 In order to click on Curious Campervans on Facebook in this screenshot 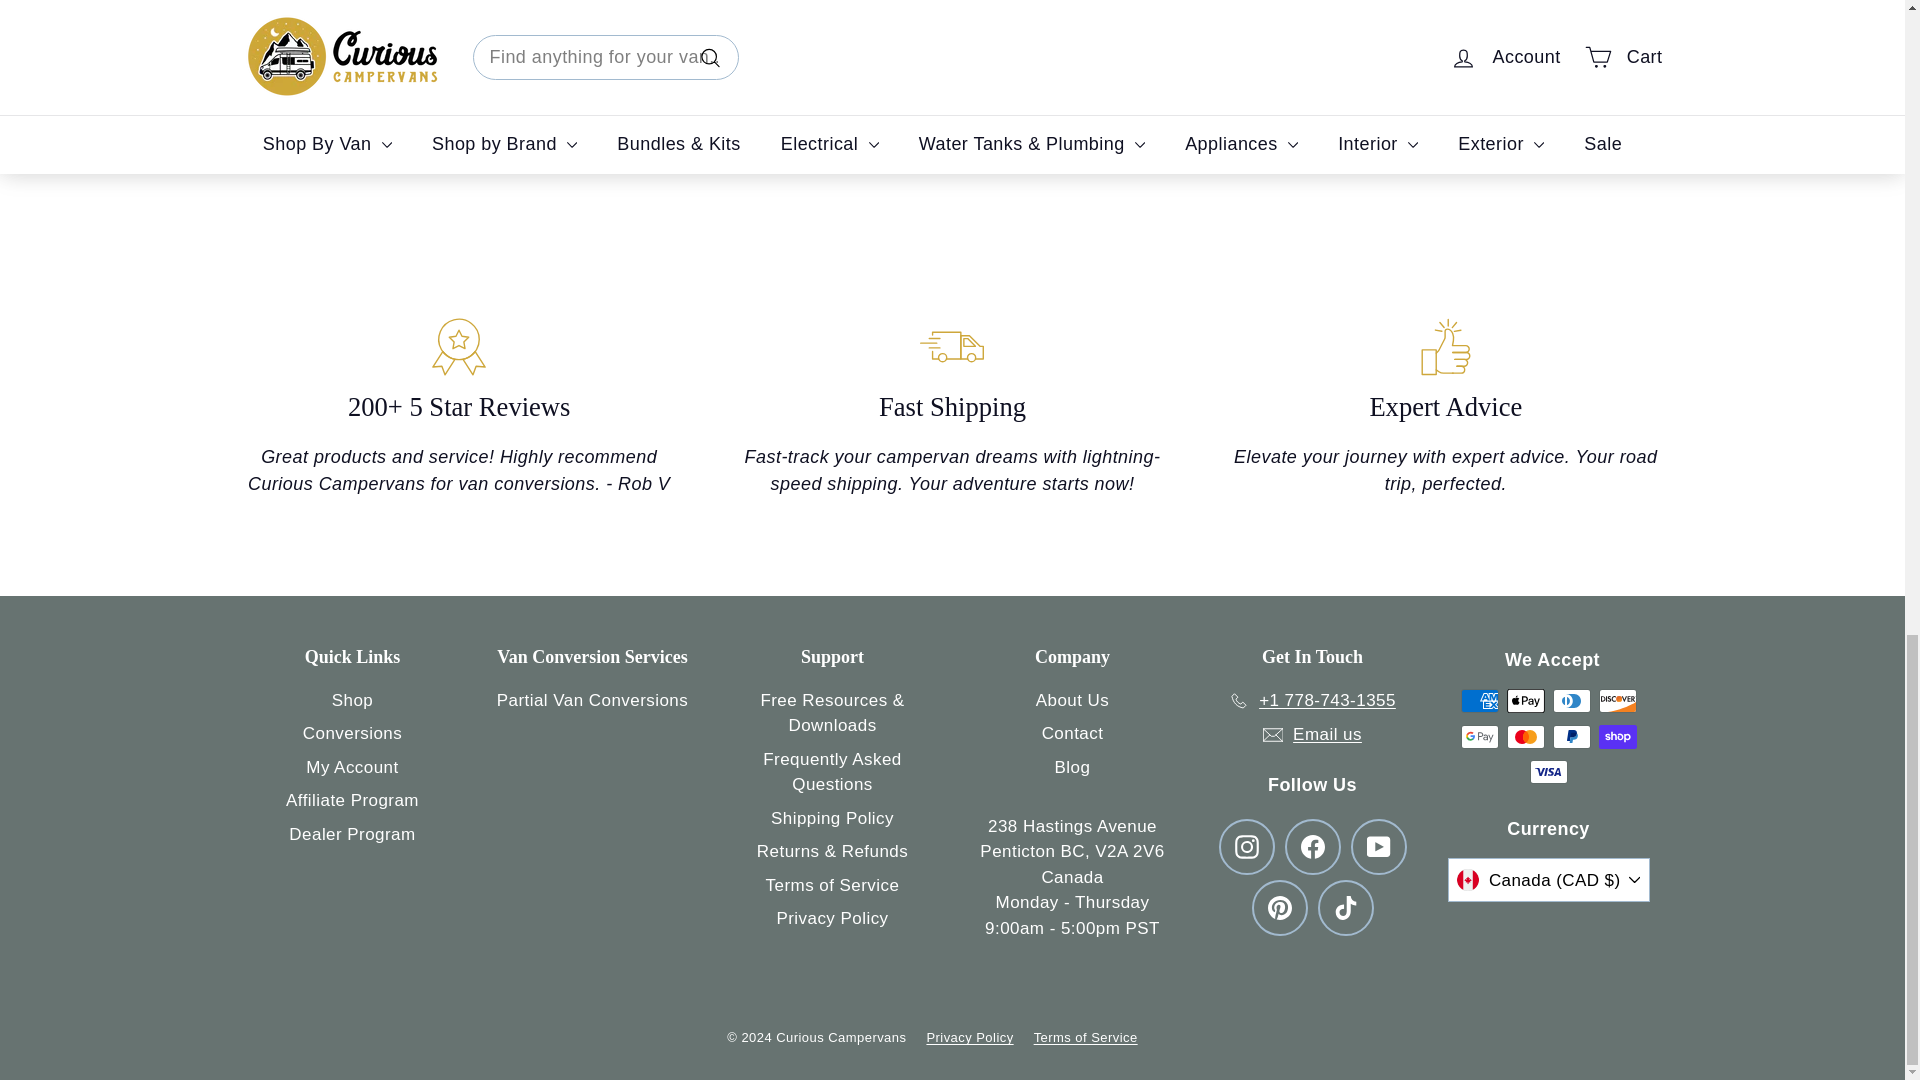, I will do `click(1312, 846)`.